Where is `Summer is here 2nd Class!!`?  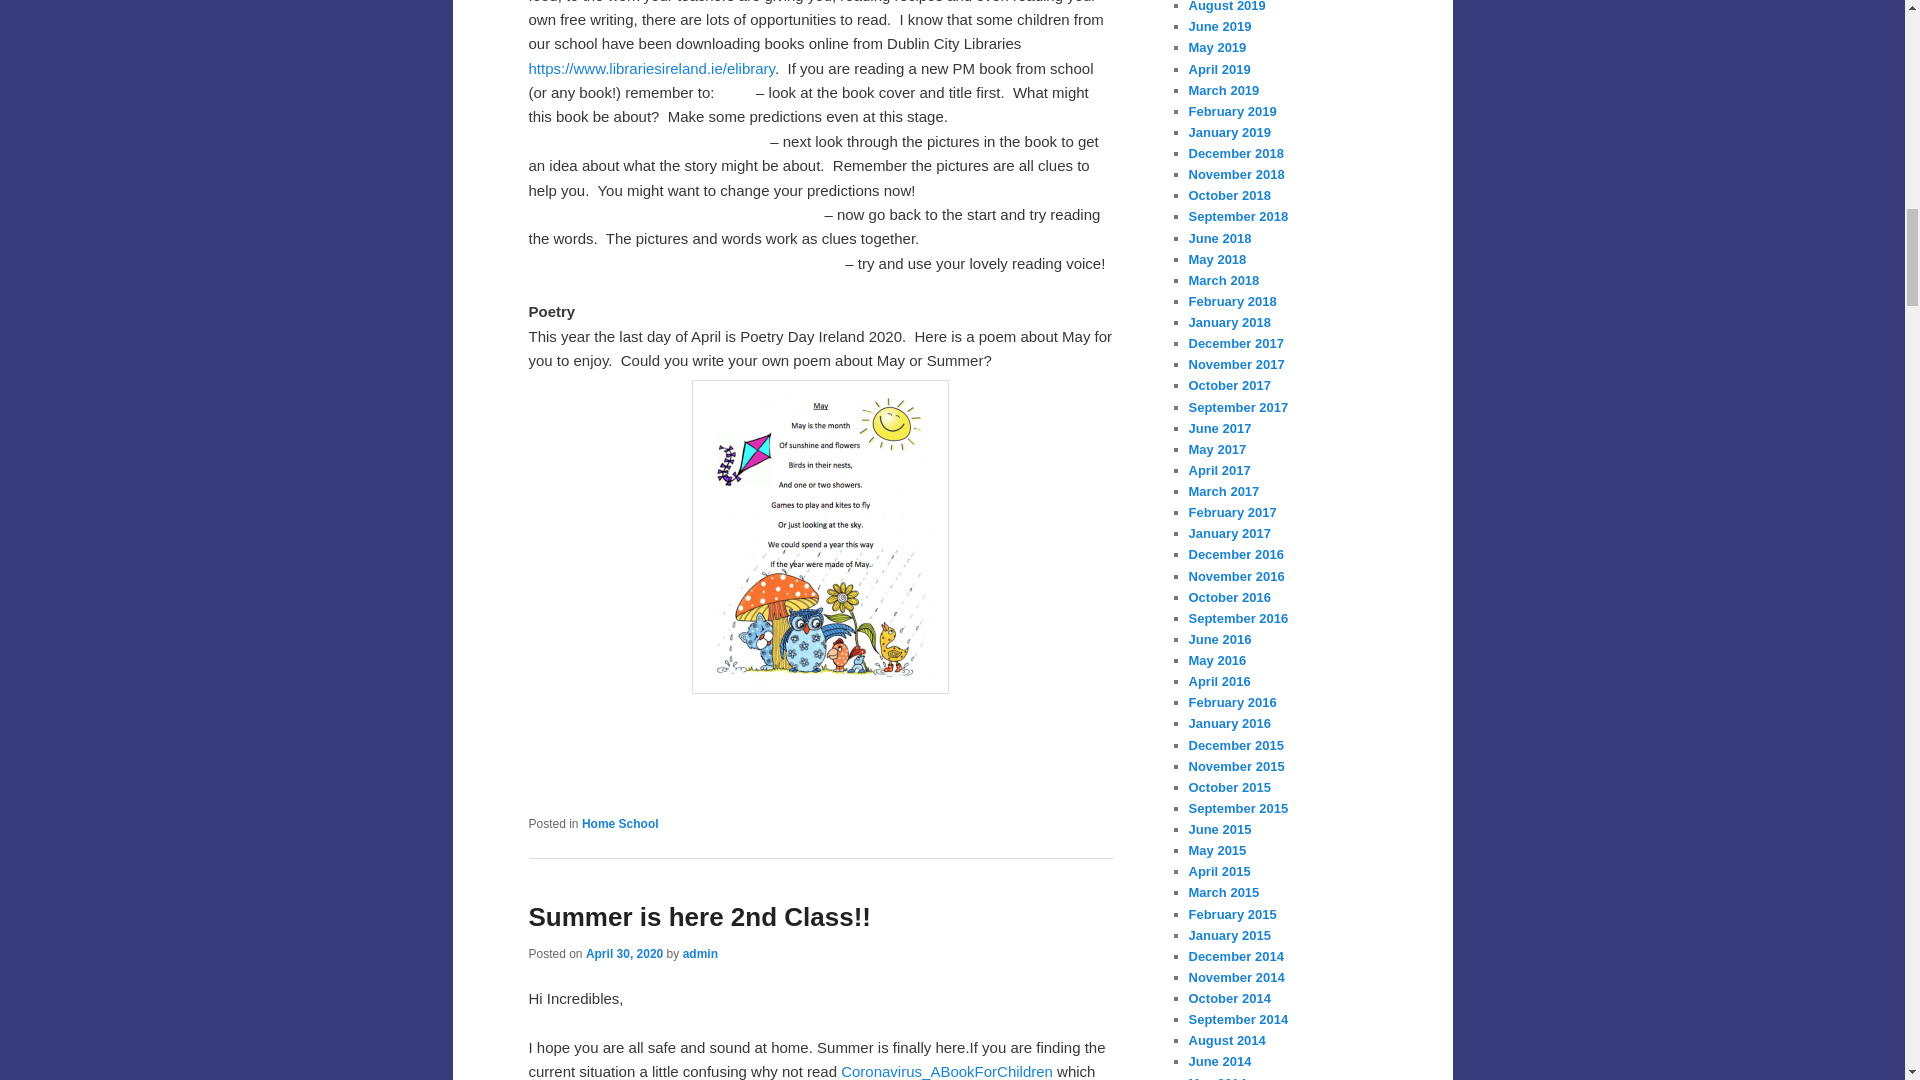
Summer is here 2nd Class!! is located at coordinates (698, 916).